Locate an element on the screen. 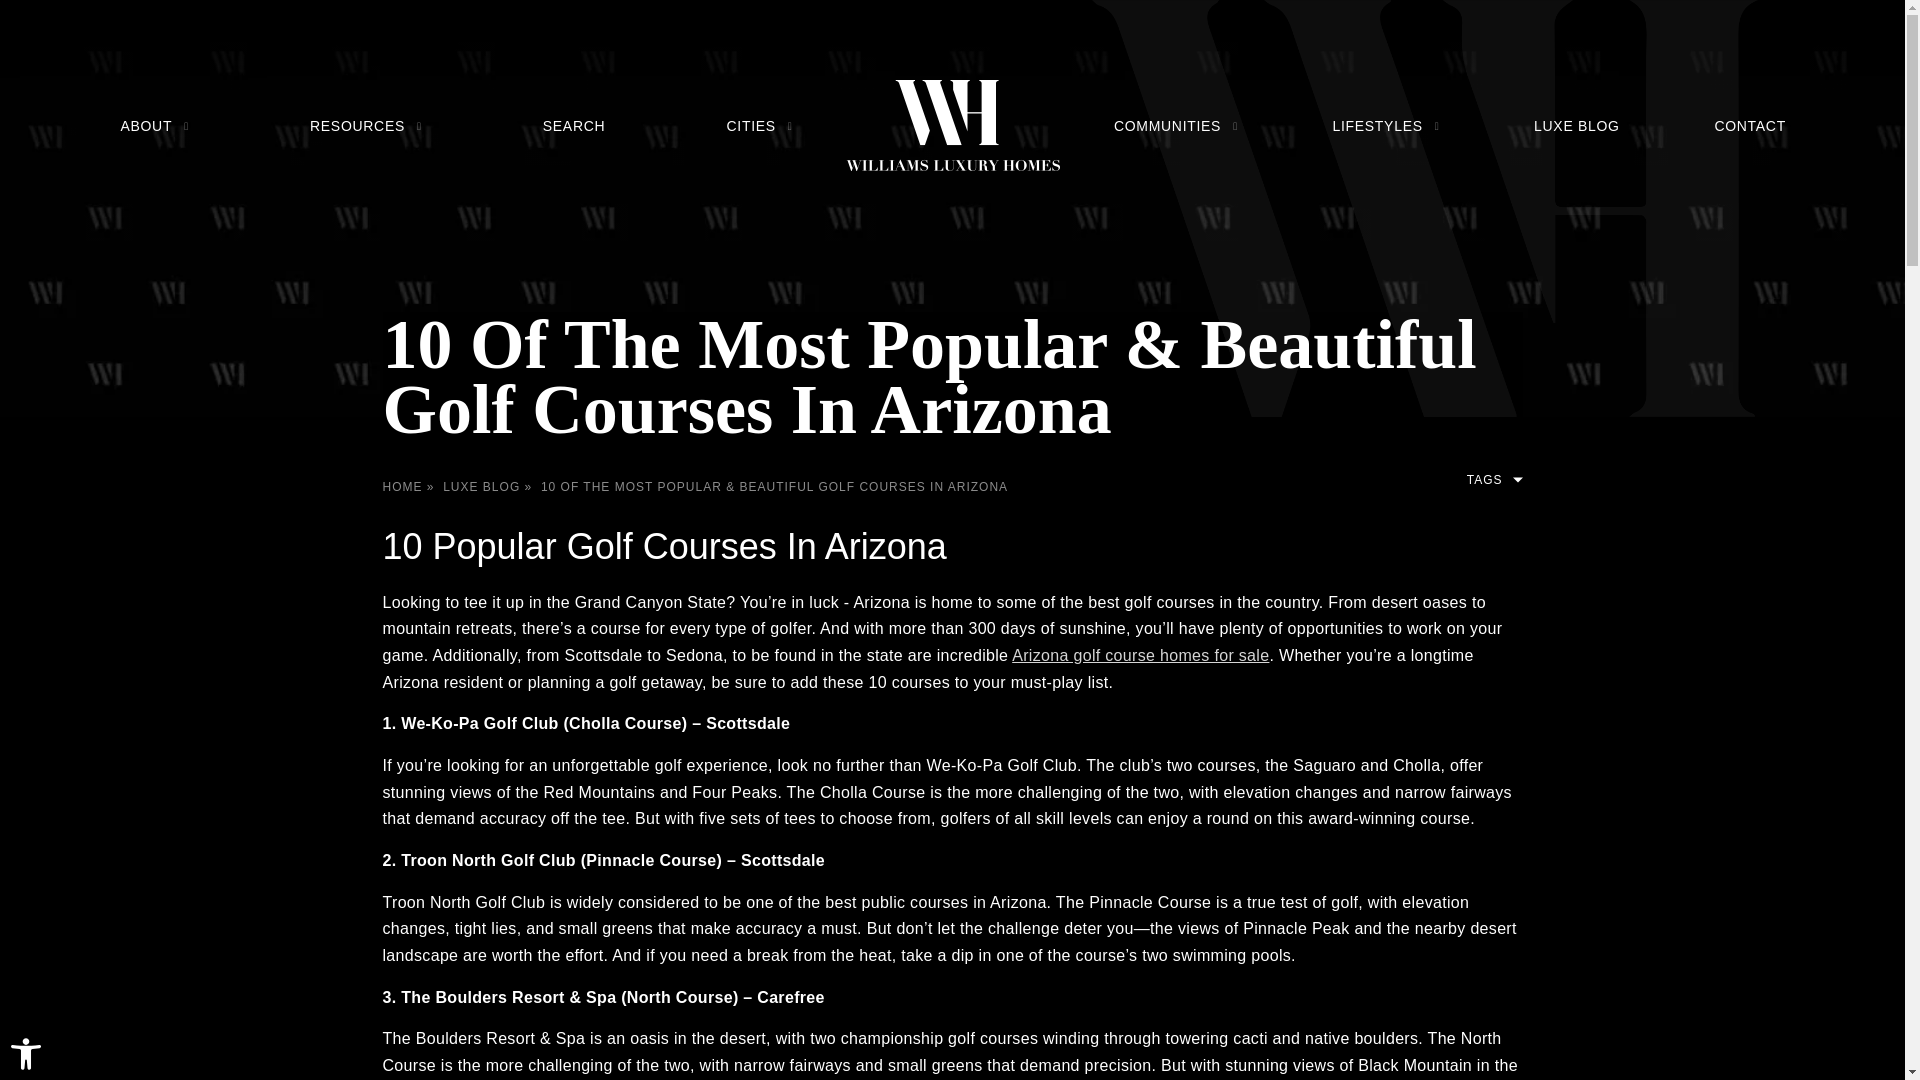 Image resolution: width=1920 pixels, height=1080 pixels. Accessibility Tools is located at coordinates (26, 1054).